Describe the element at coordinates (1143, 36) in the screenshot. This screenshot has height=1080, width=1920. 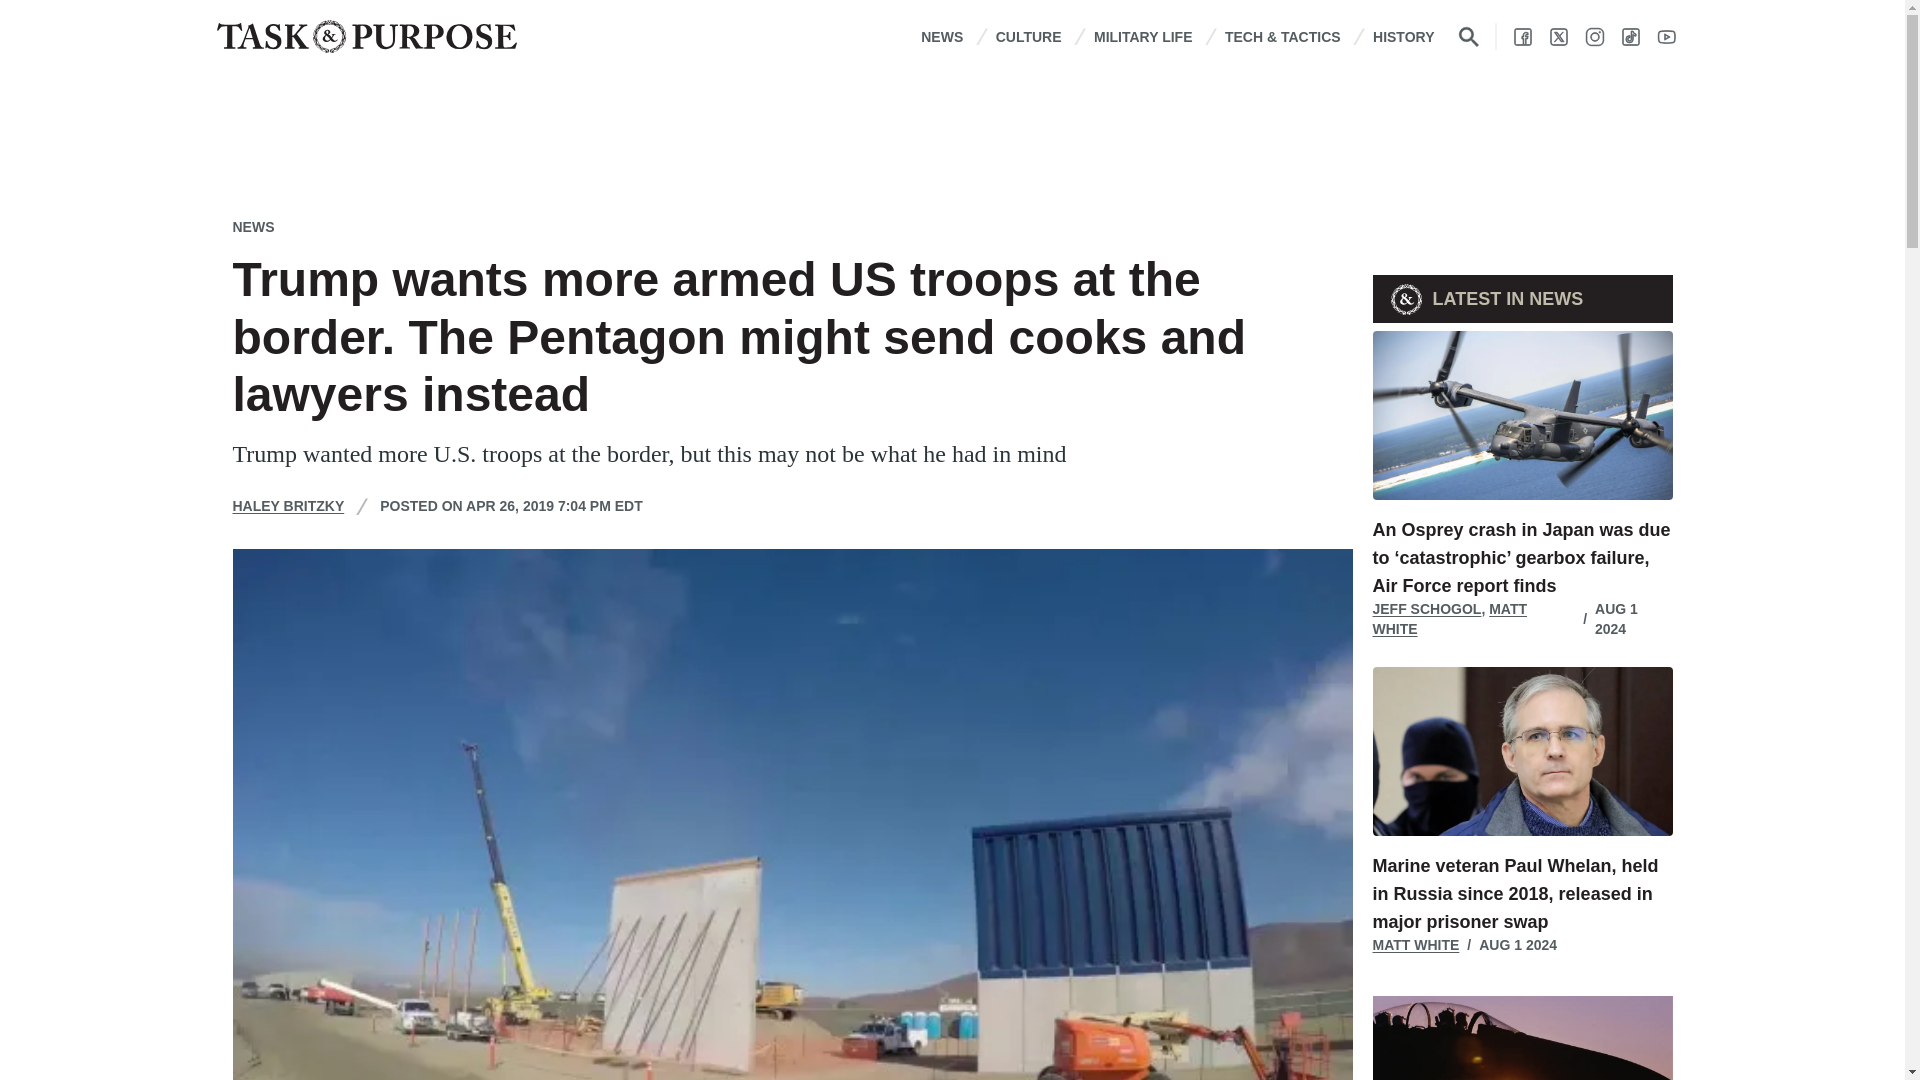
I see `MILITARY LIFE` at that location.